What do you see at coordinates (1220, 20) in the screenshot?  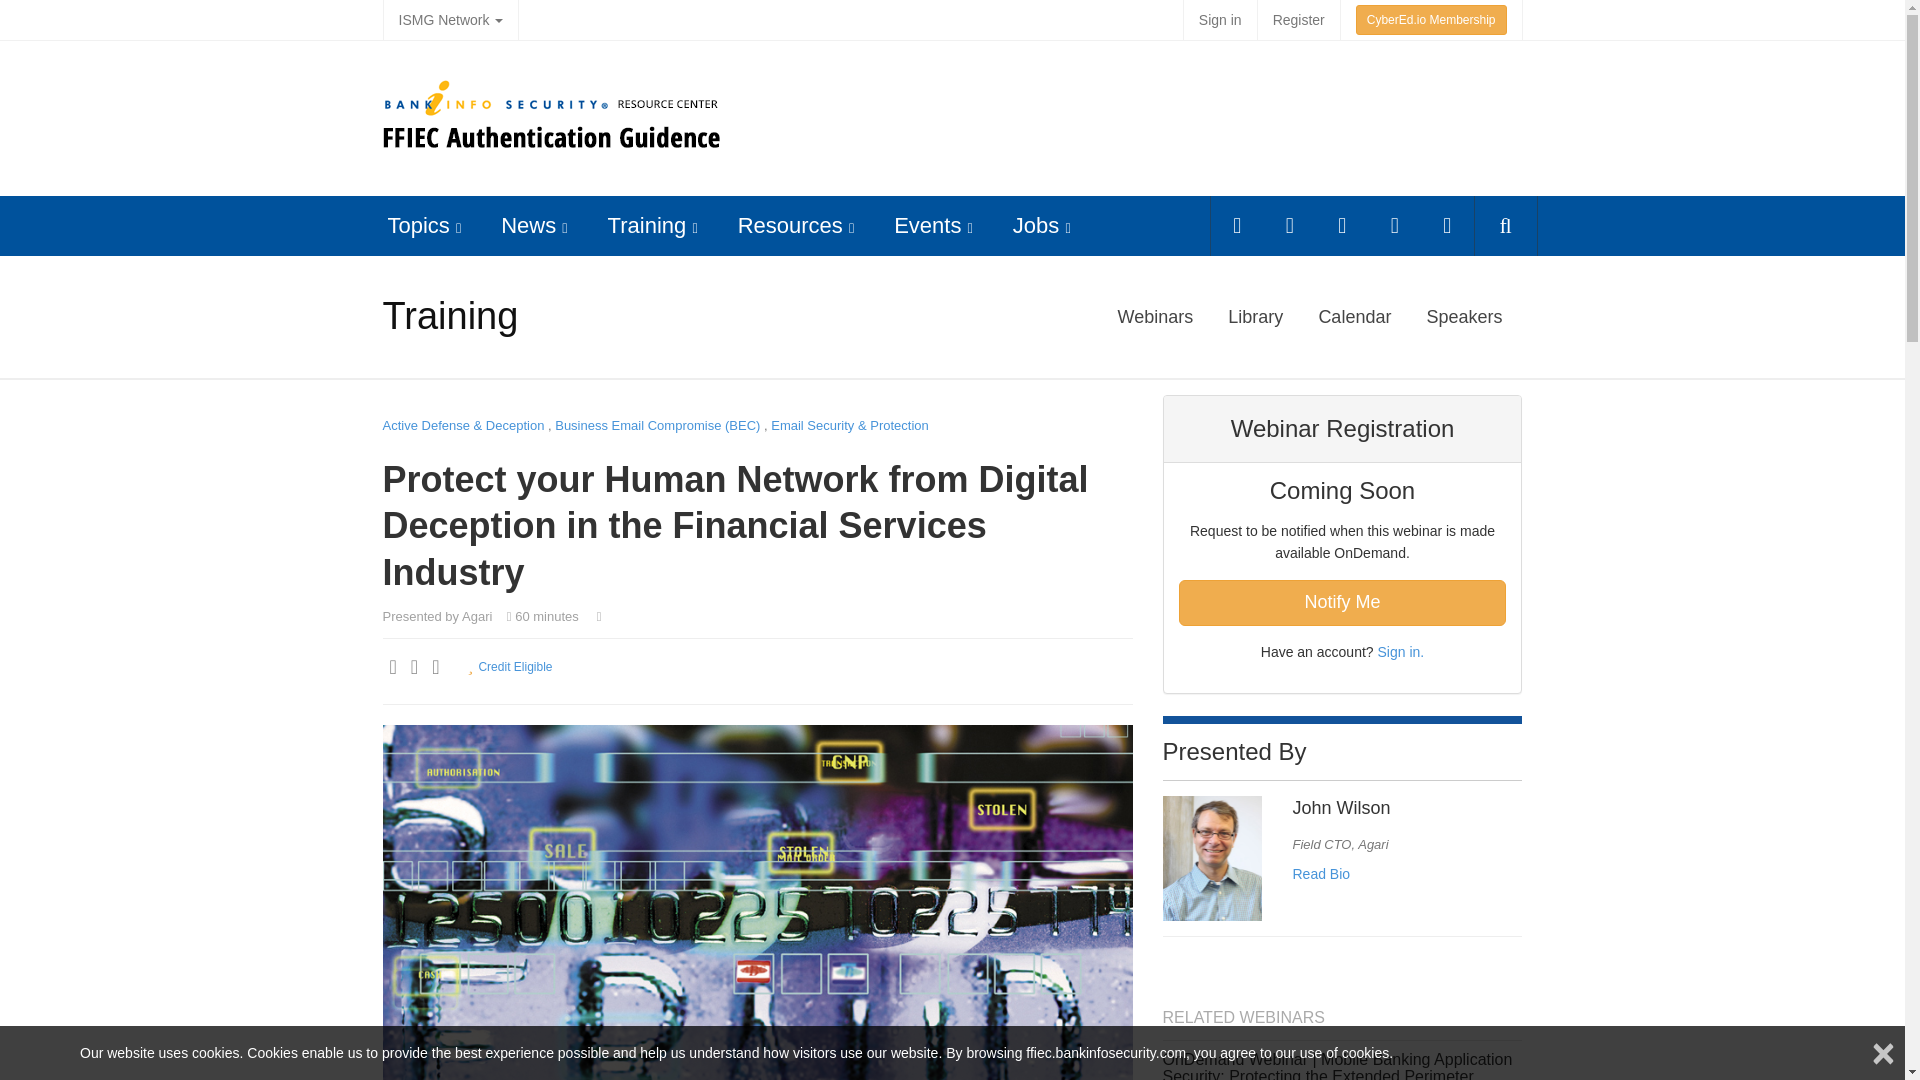 I see `Sign in` at bounding box center [1220, 20].